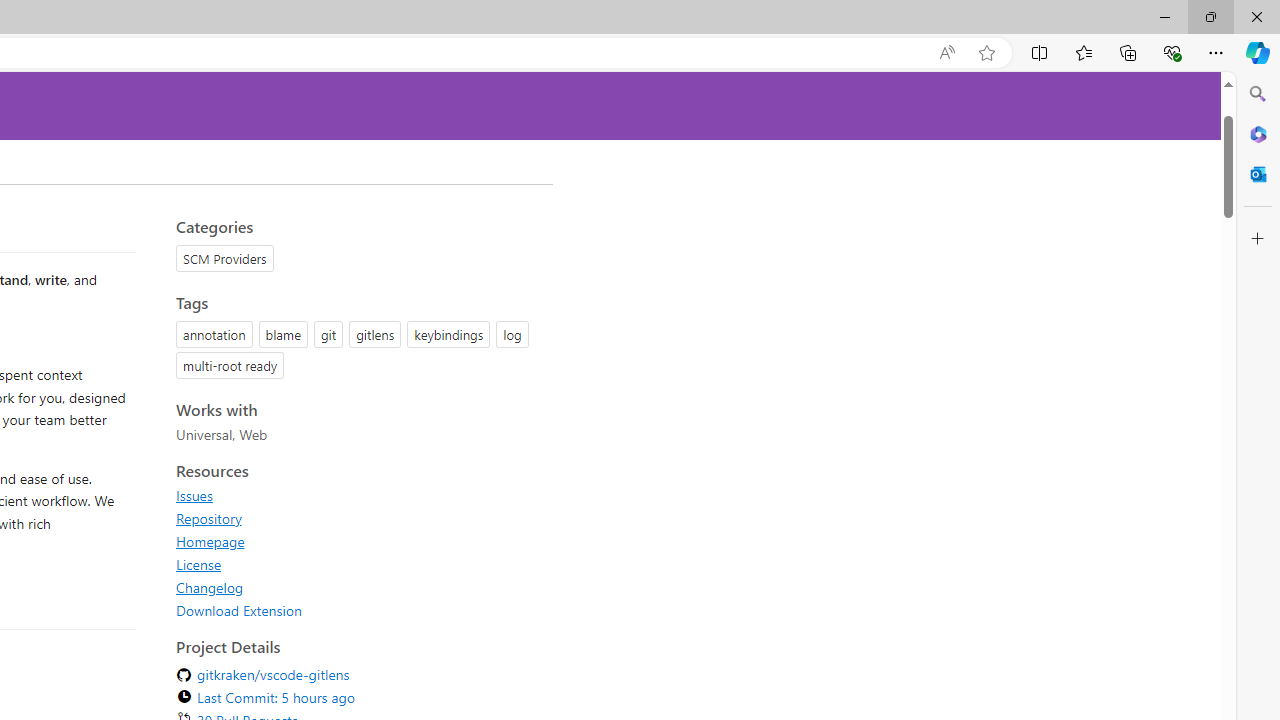 The width and height of the screenshot is (1280, 720). Describe the element at coordinates (358, 495) in the screenshot. I see `Issues` at that location.